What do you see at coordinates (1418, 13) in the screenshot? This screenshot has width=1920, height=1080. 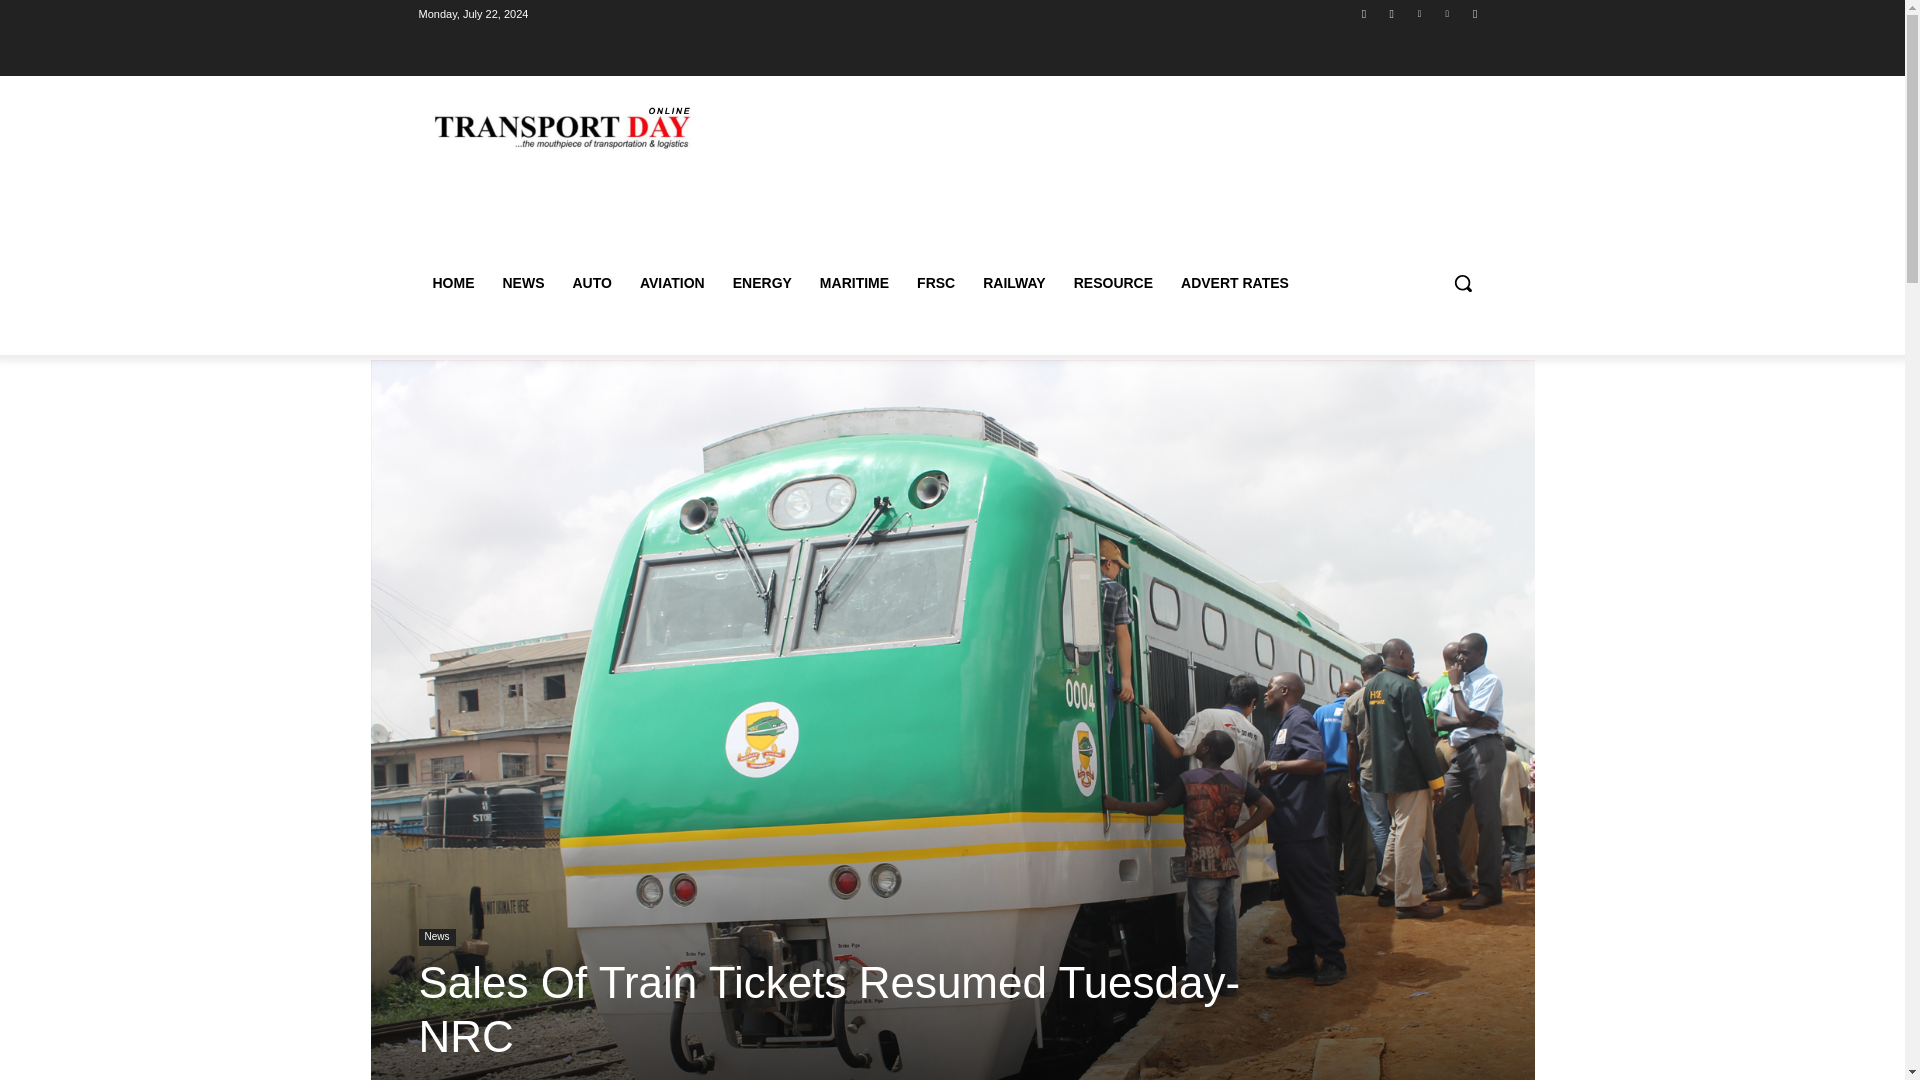 I see `Twitter` at bounding box center [1418, 13].